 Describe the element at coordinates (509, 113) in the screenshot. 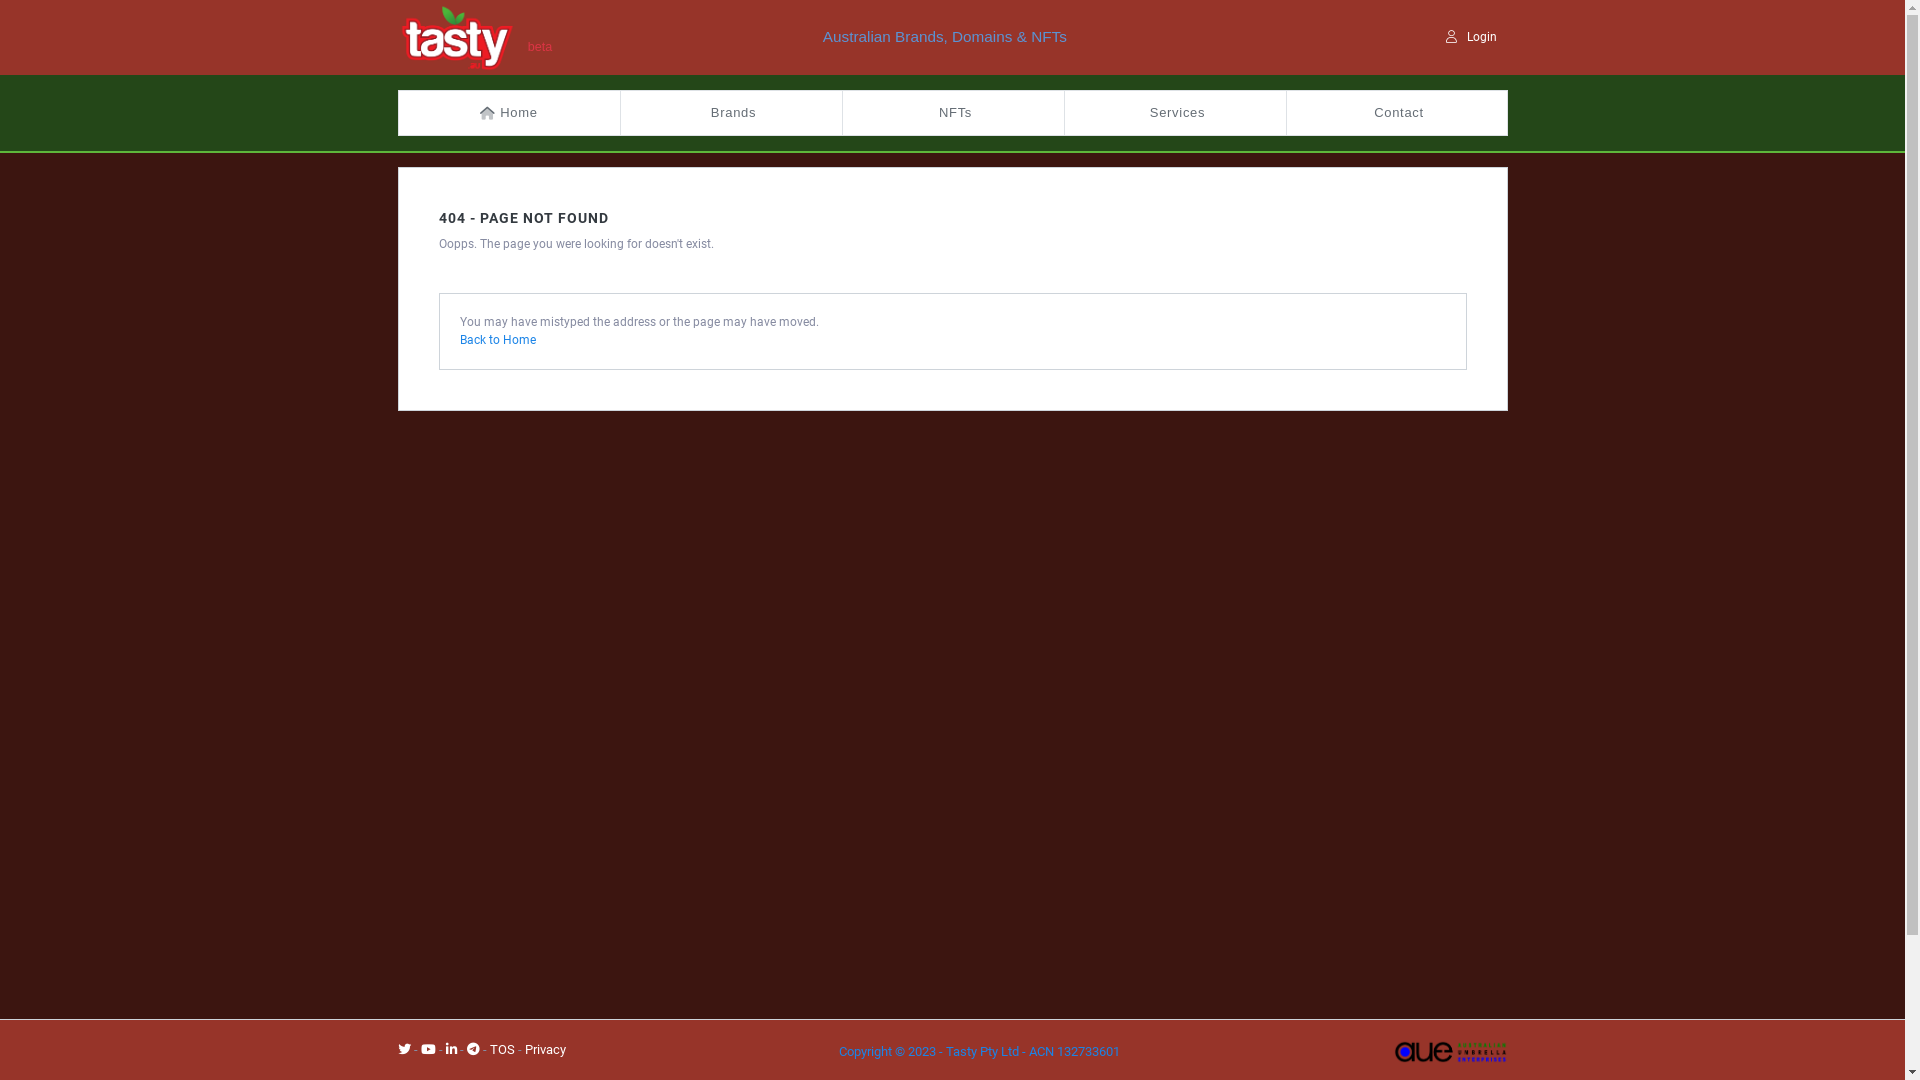

I see `Home` at that location.